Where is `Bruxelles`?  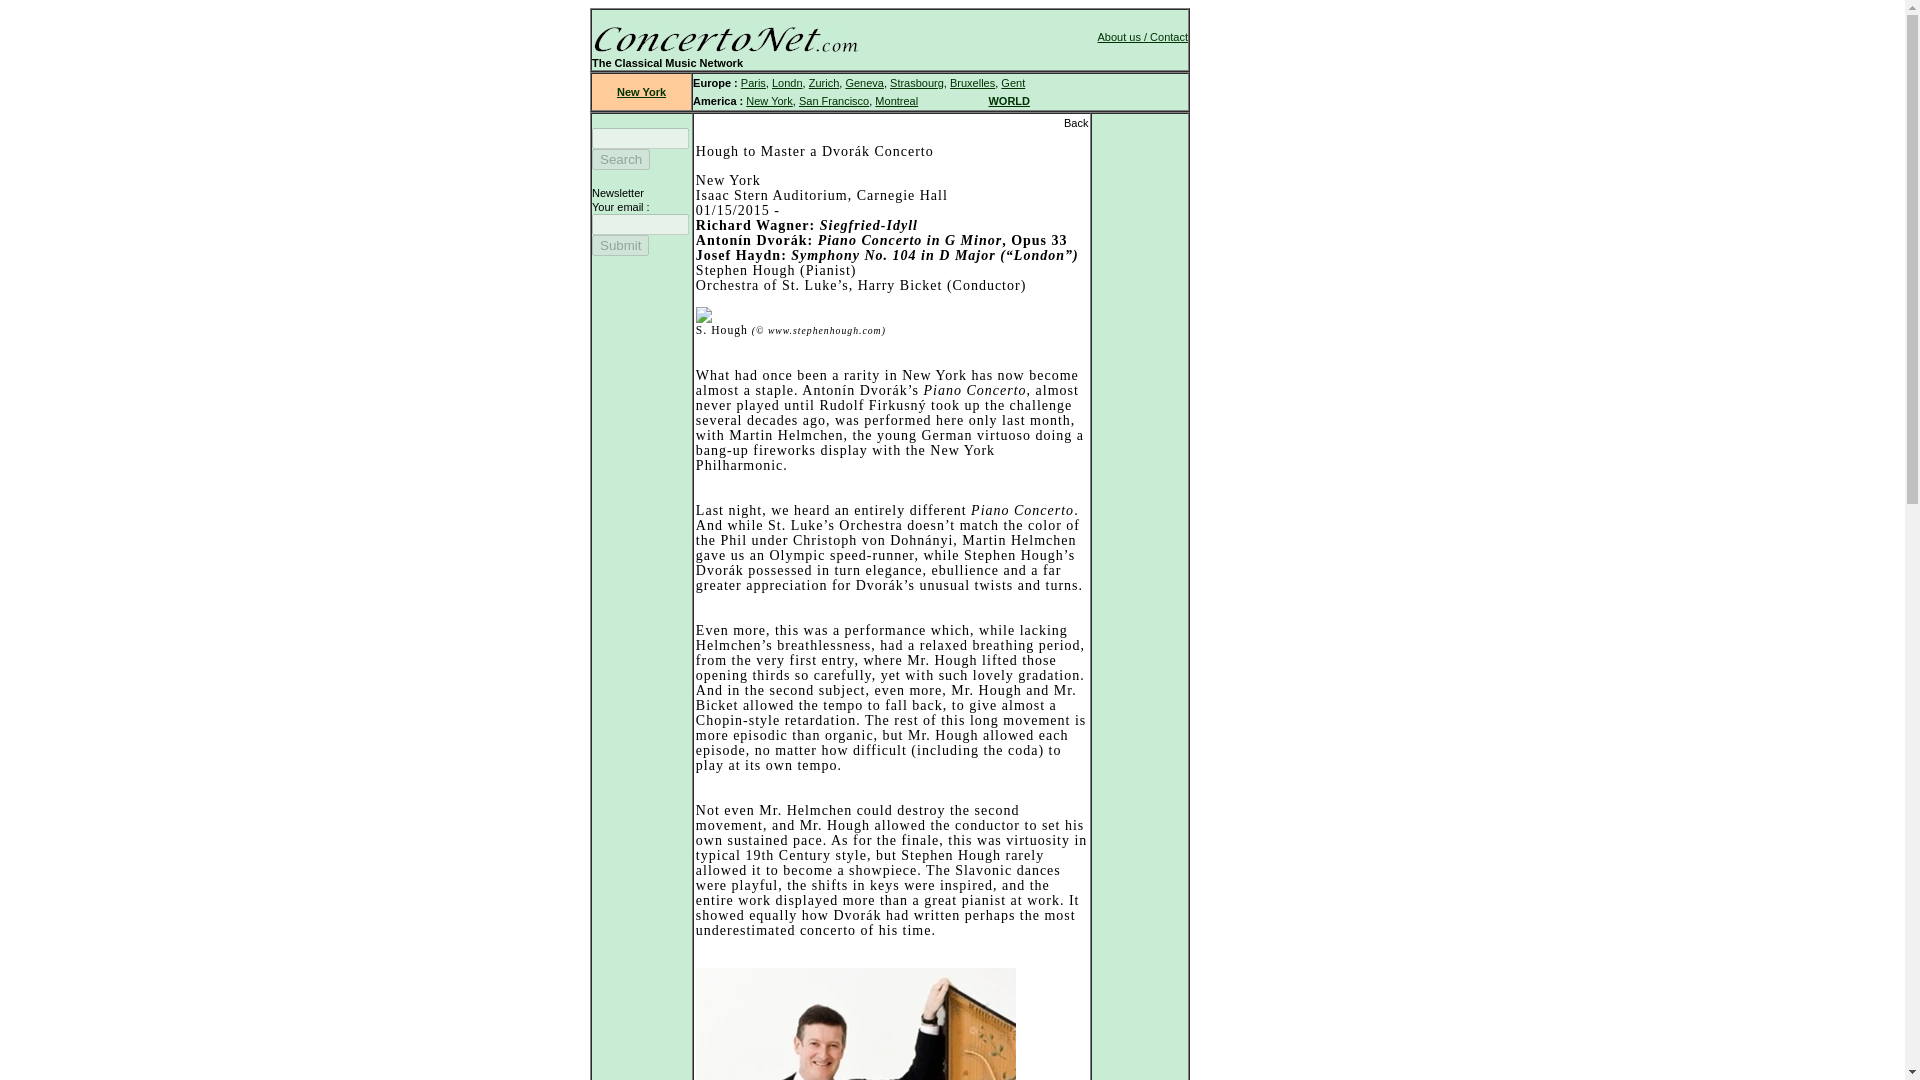
Bruxelles is located at coordinates (972, 82).